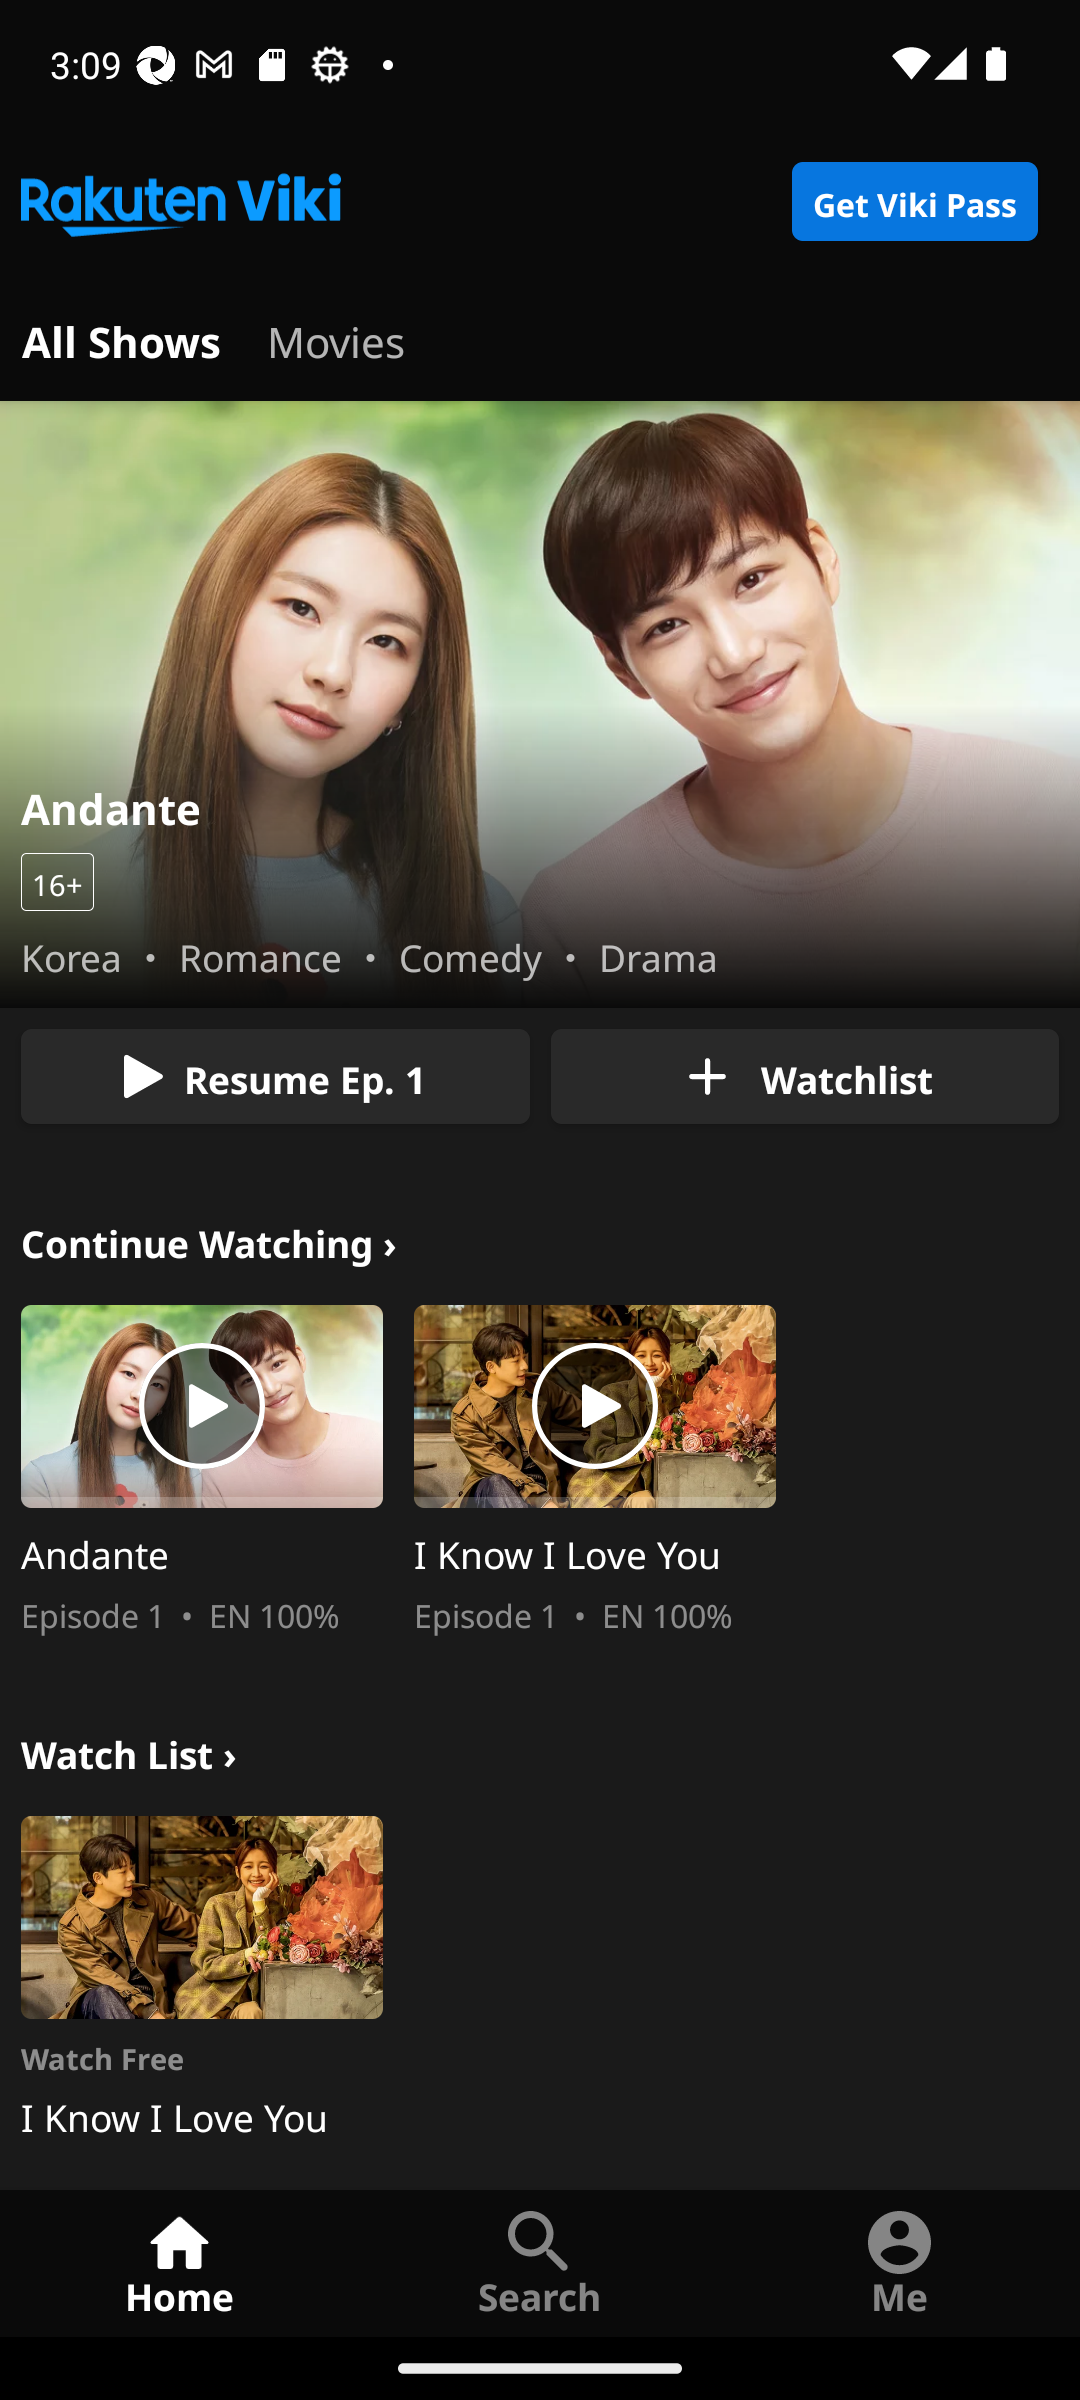 The width and height of the screenshot is (1080, 2400). I want to click on Me, so click(900, 2262).